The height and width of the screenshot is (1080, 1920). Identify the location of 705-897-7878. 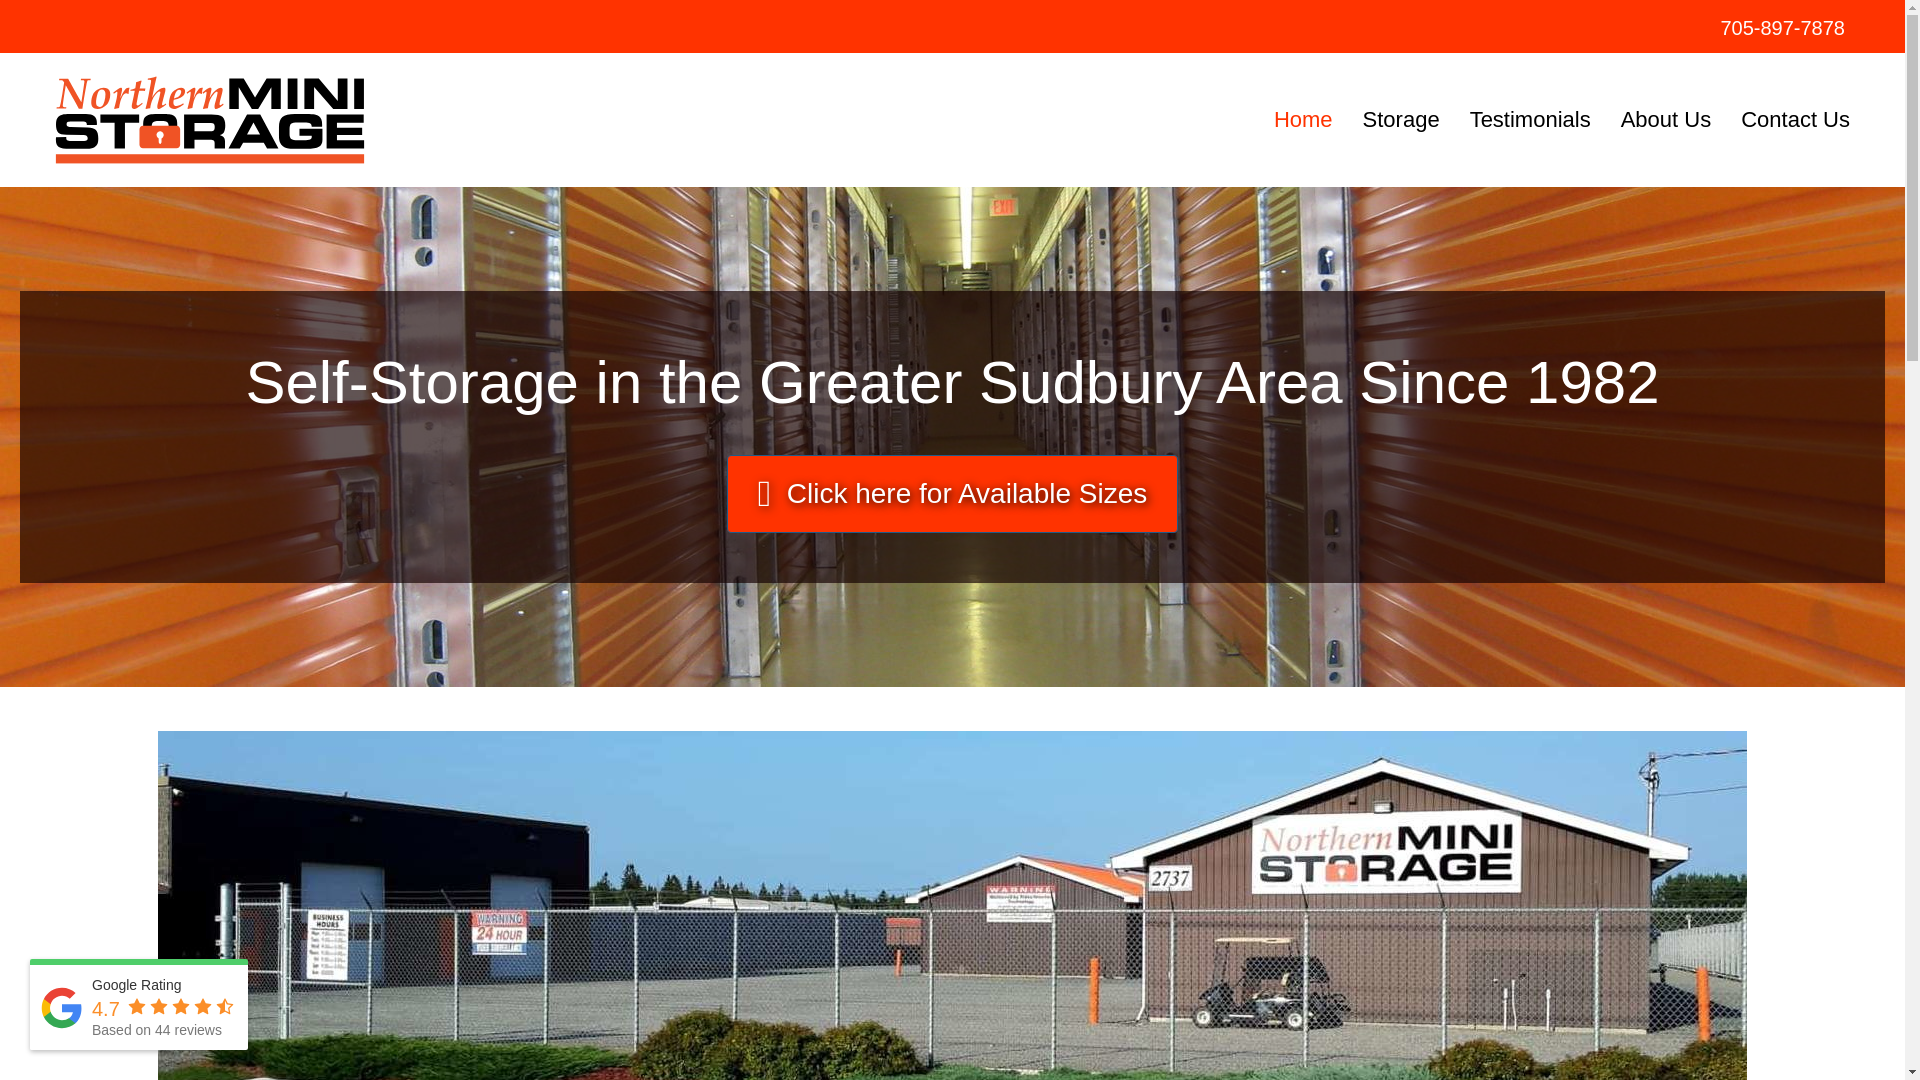
(1782, 28).